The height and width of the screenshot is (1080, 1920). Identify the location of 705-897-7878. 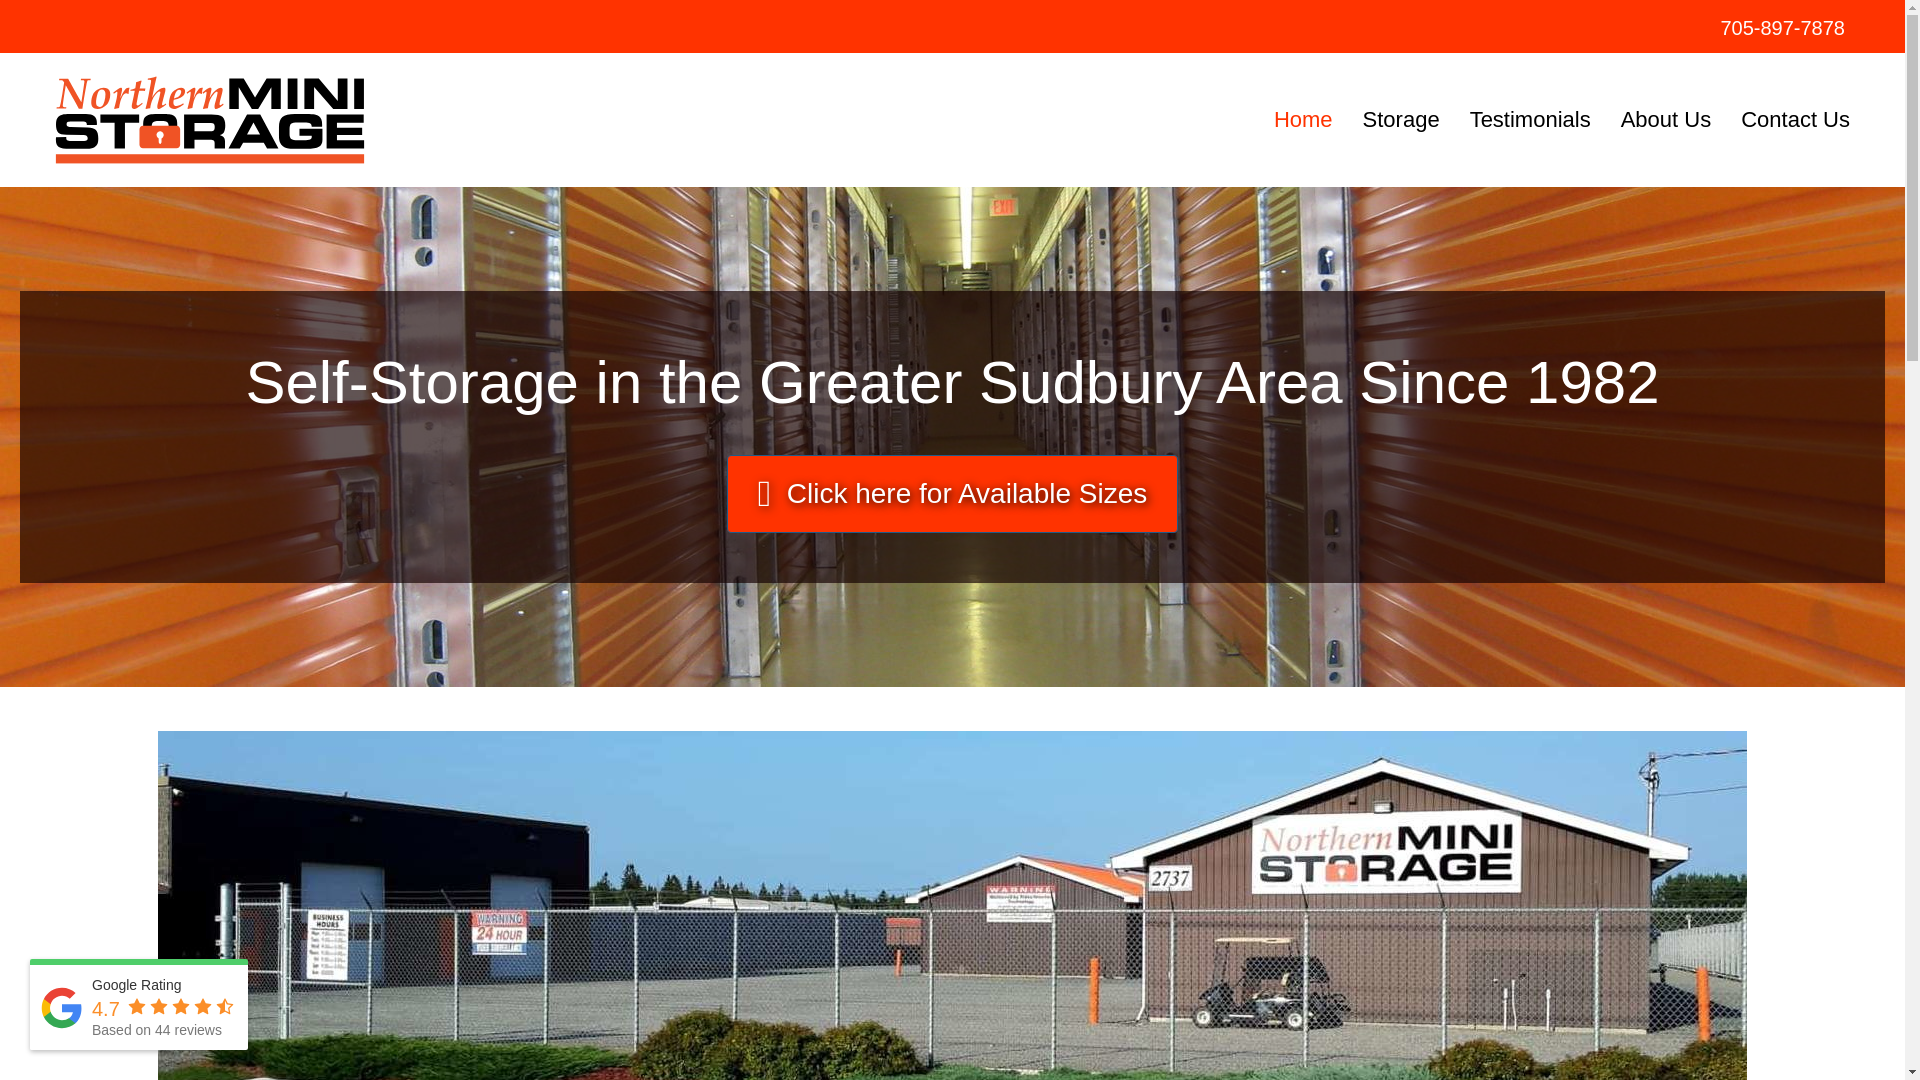
(1782, 28).